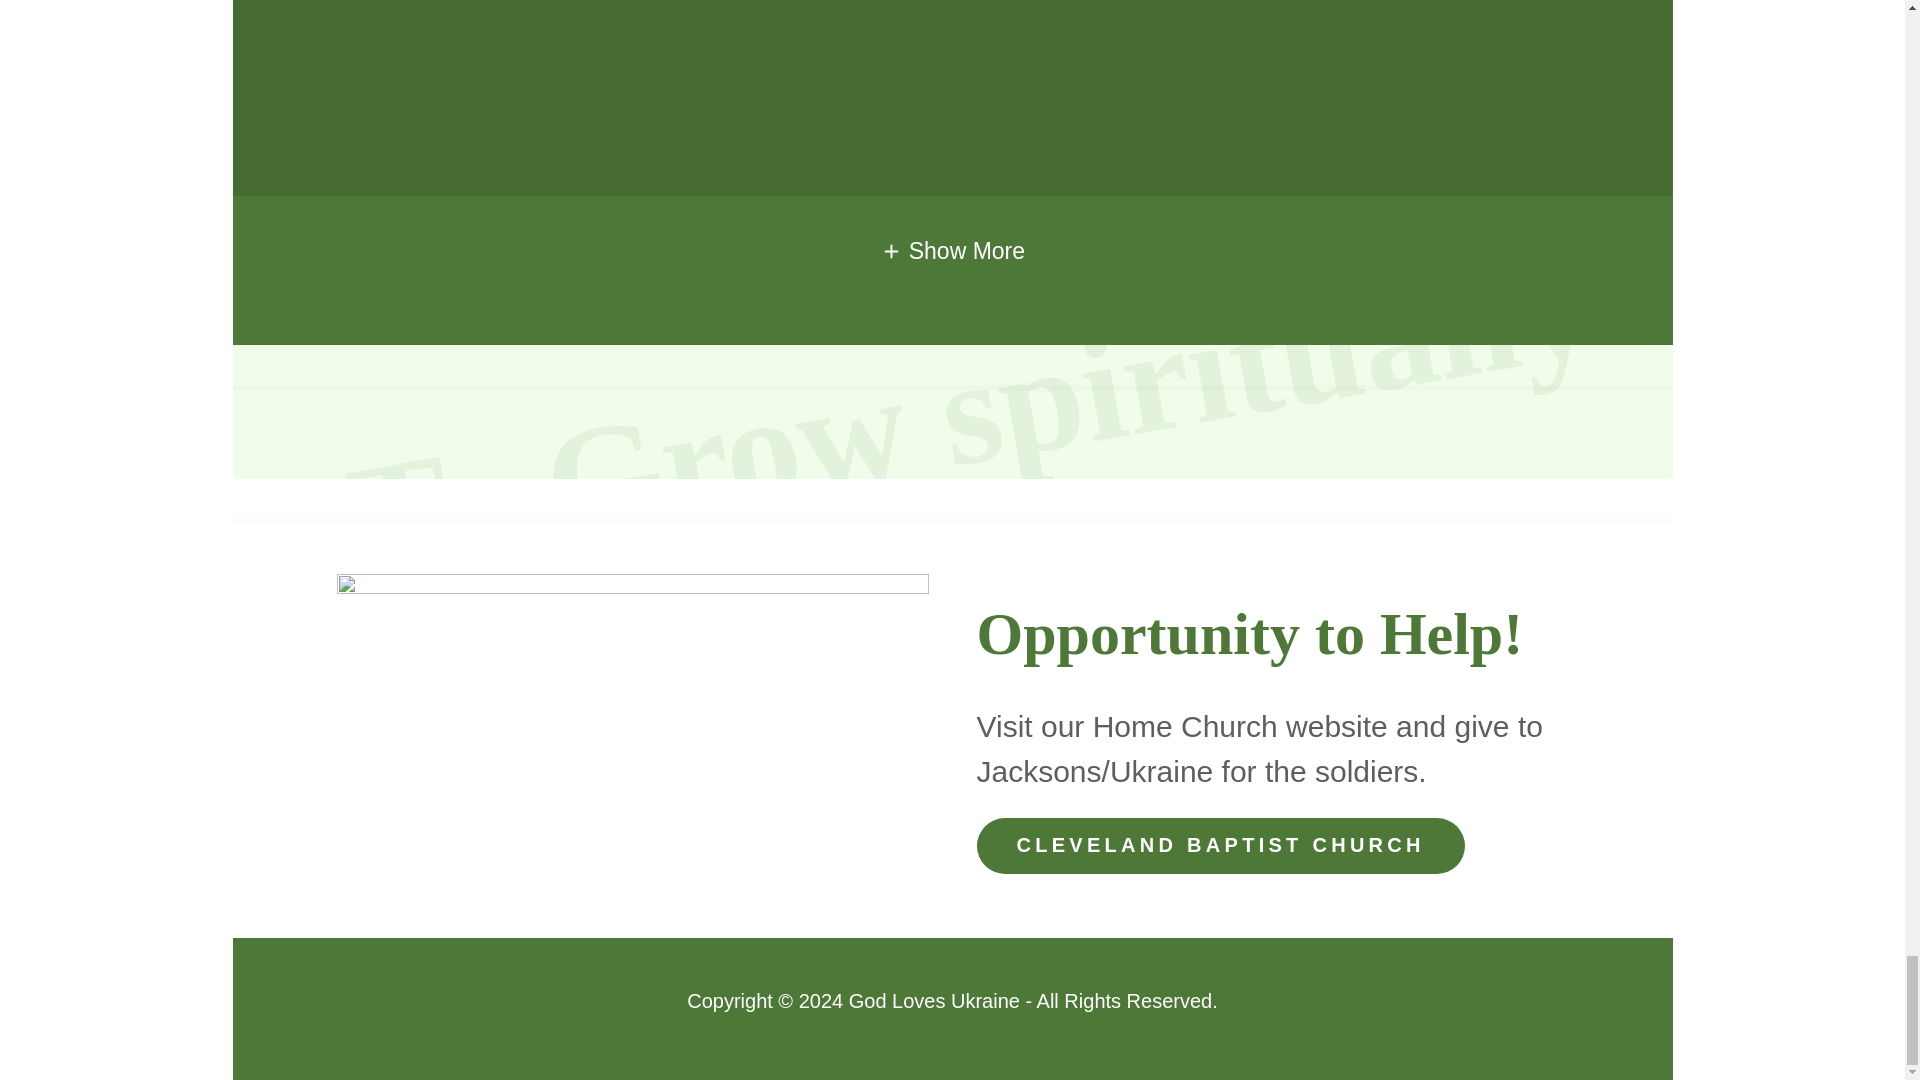  What do you see at coordinates (952, 250) in the screenshot?
I see `Show More` at bounding box center [952, 250].